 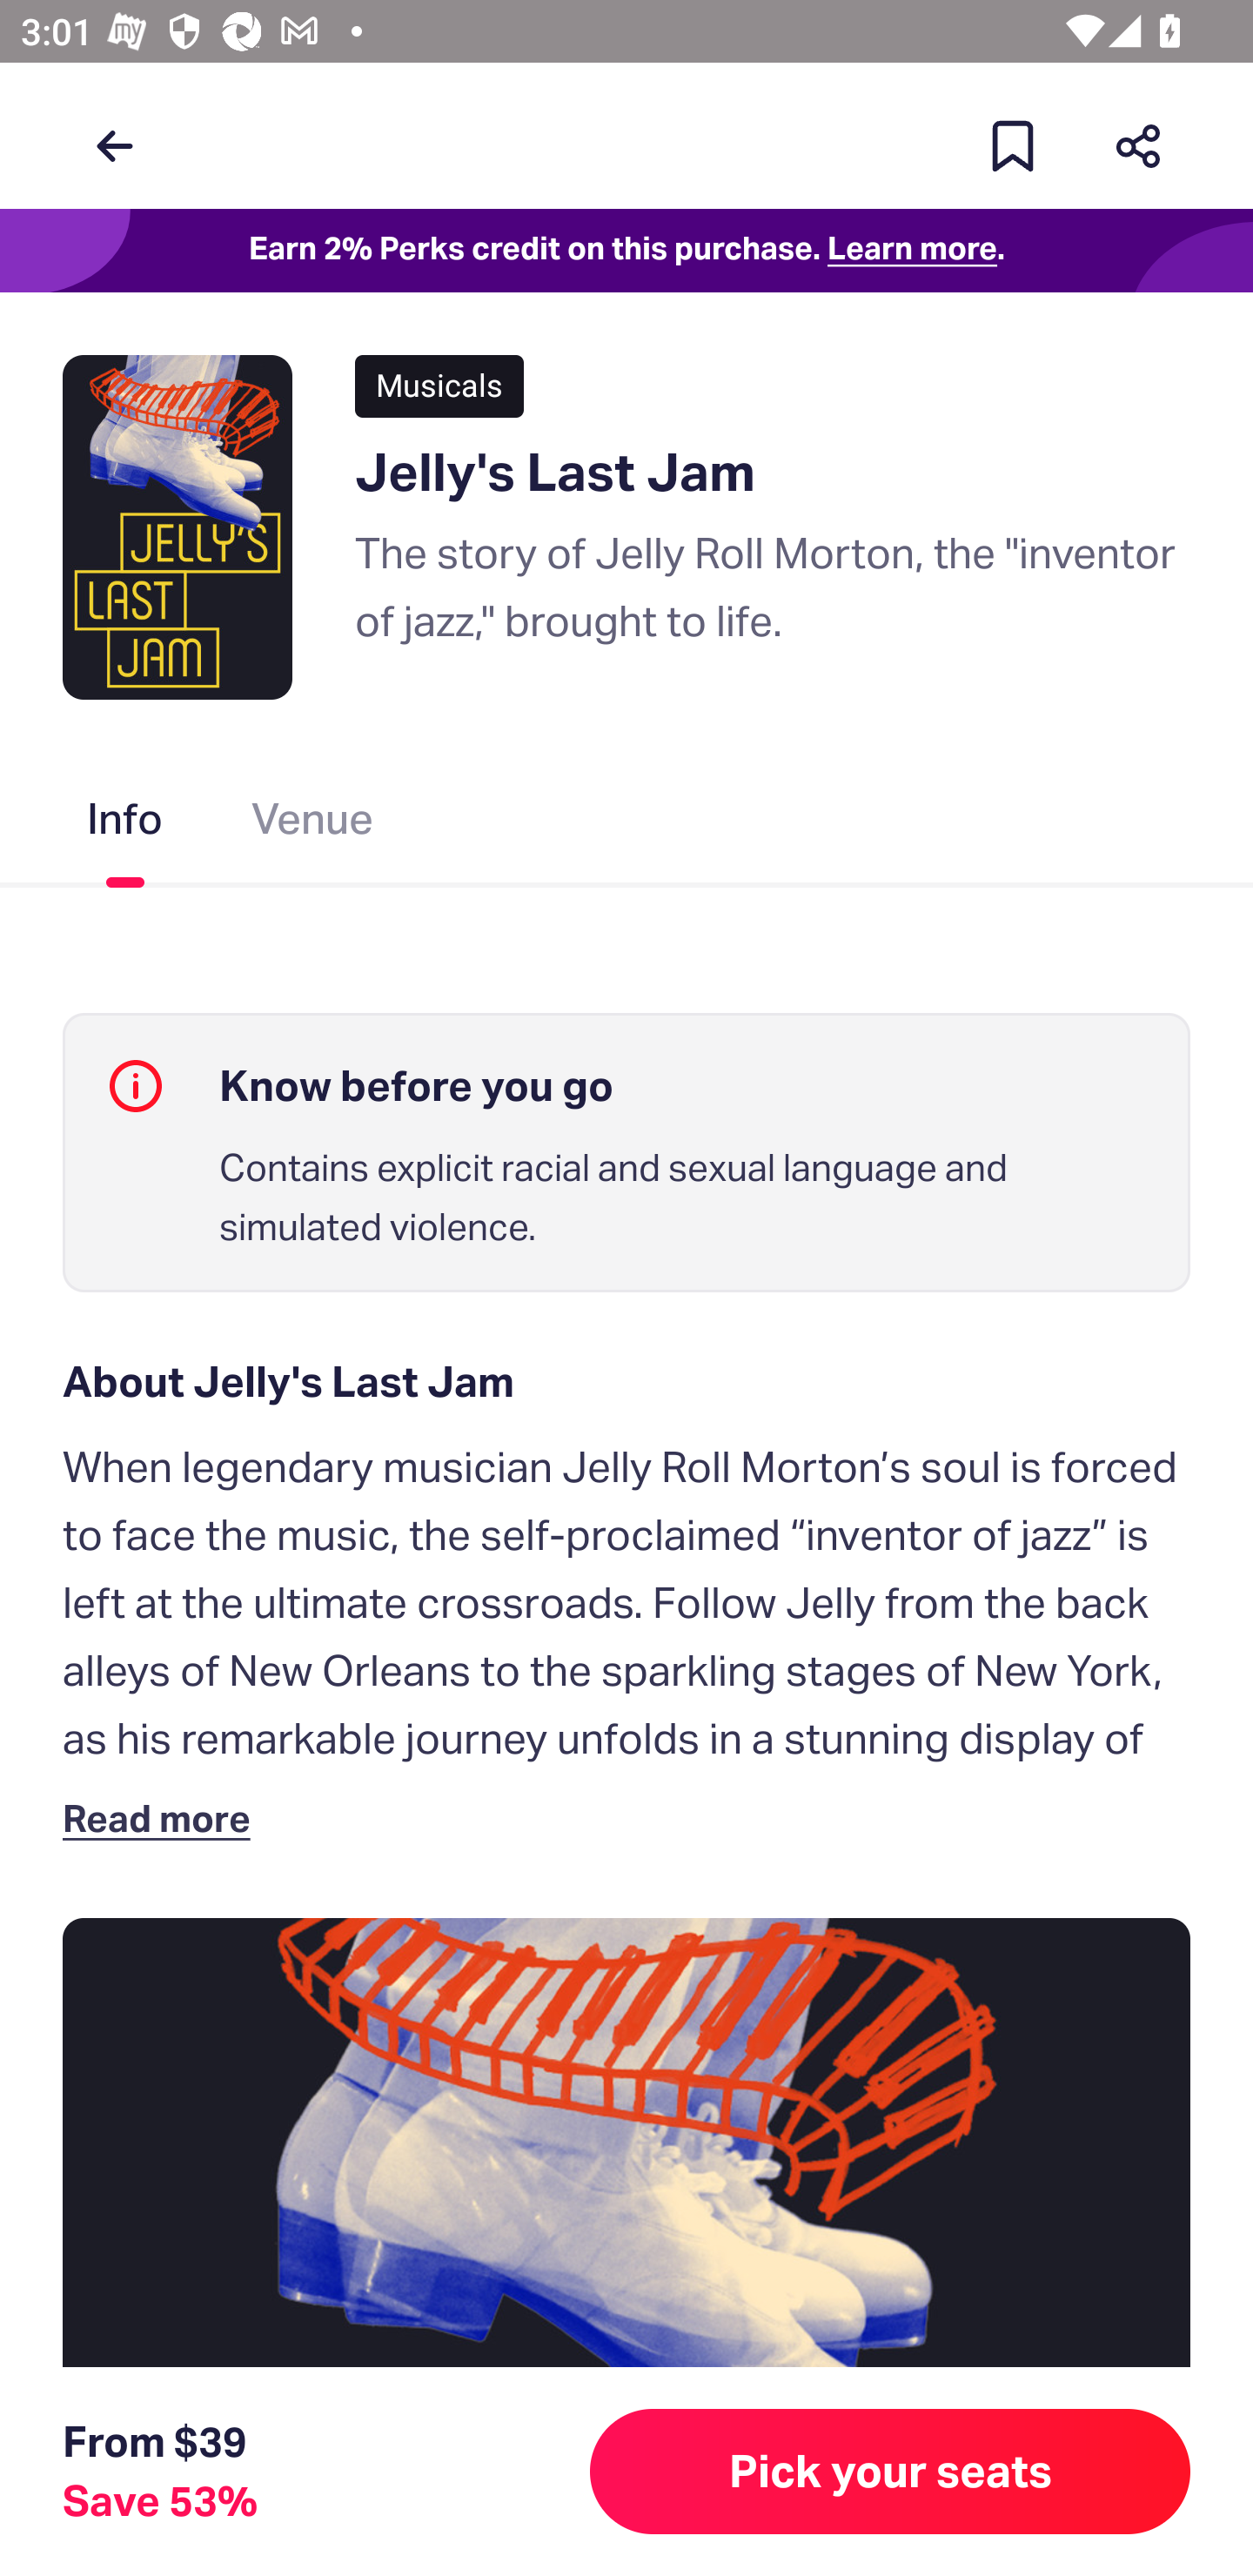 I want to click on Read more, so click(x=163, y=1817).